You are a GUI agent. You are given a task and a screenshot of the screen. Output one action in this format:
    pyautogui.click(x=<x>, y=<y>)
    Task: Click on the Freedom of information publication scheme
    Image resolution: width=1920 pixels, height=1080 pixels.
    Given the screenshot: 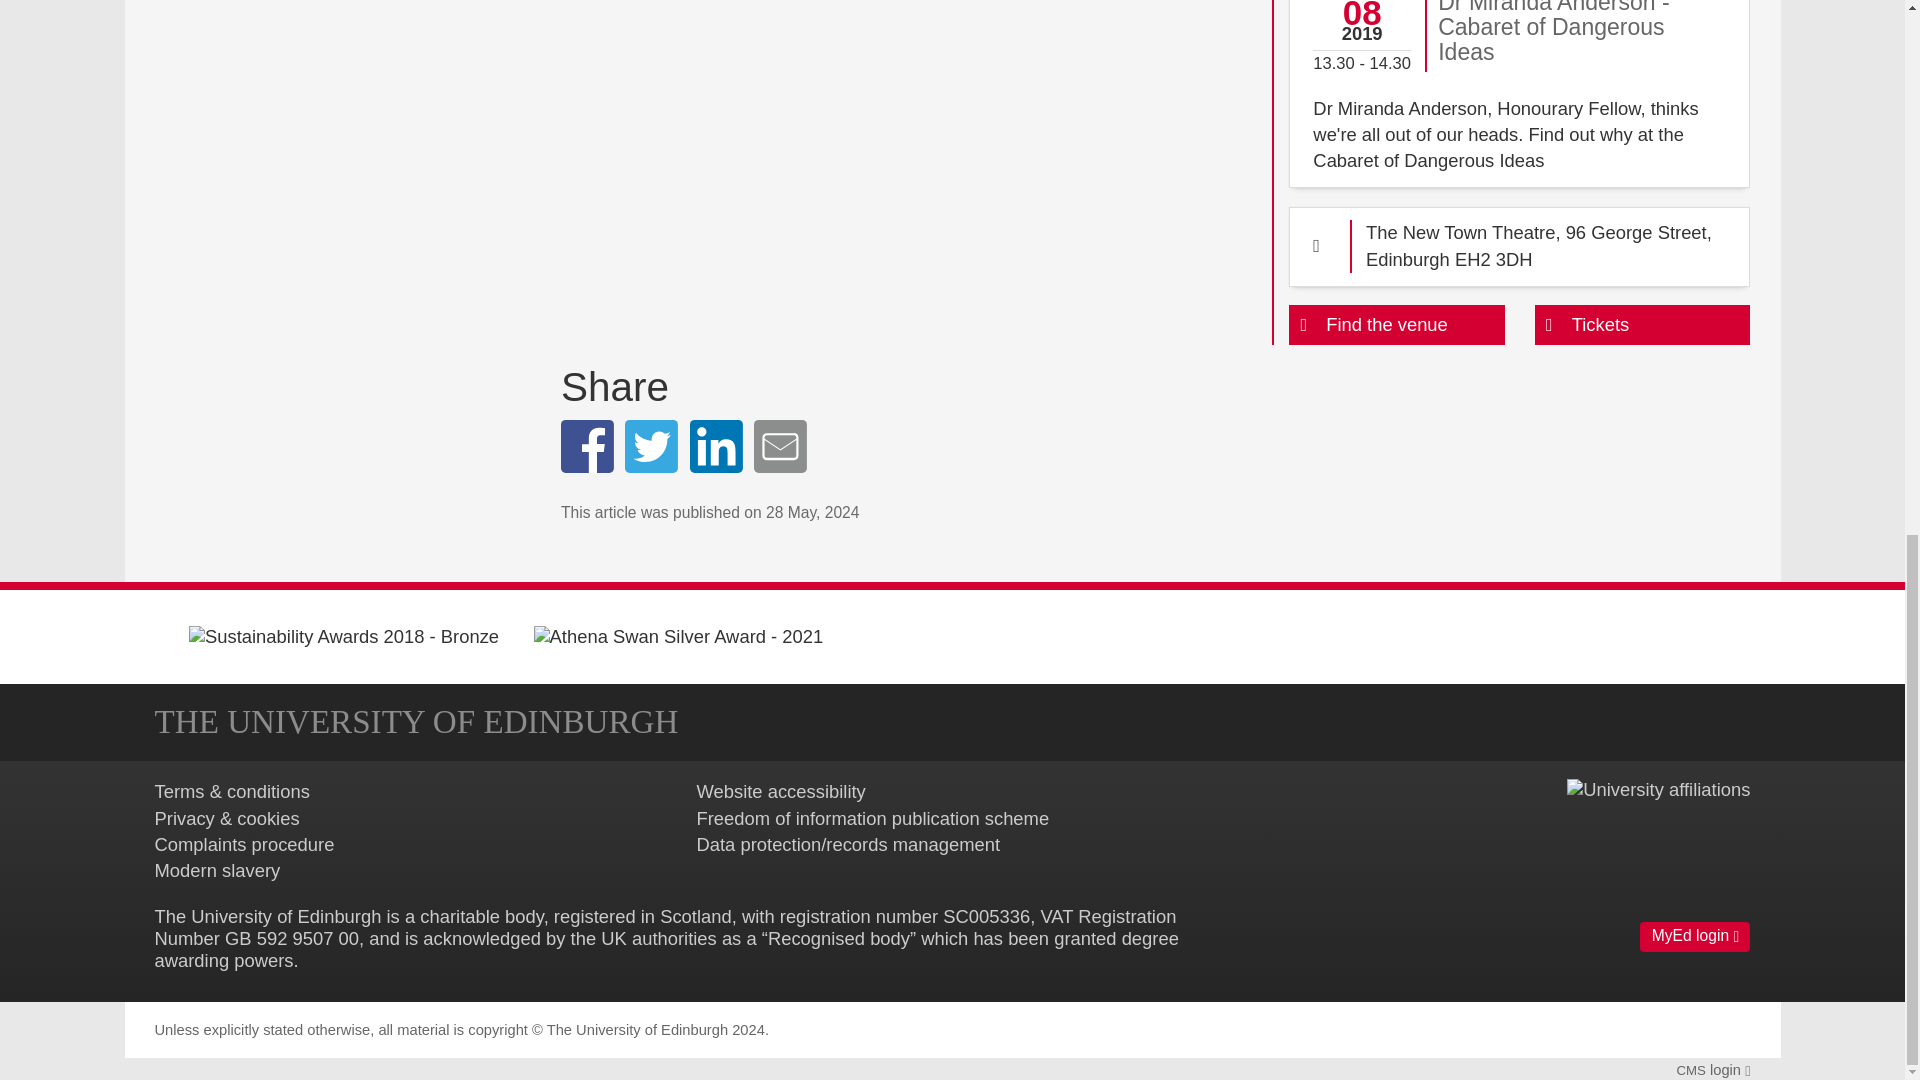 What is the action you would take?
    pyautogui.click(x=872, y=818)
    